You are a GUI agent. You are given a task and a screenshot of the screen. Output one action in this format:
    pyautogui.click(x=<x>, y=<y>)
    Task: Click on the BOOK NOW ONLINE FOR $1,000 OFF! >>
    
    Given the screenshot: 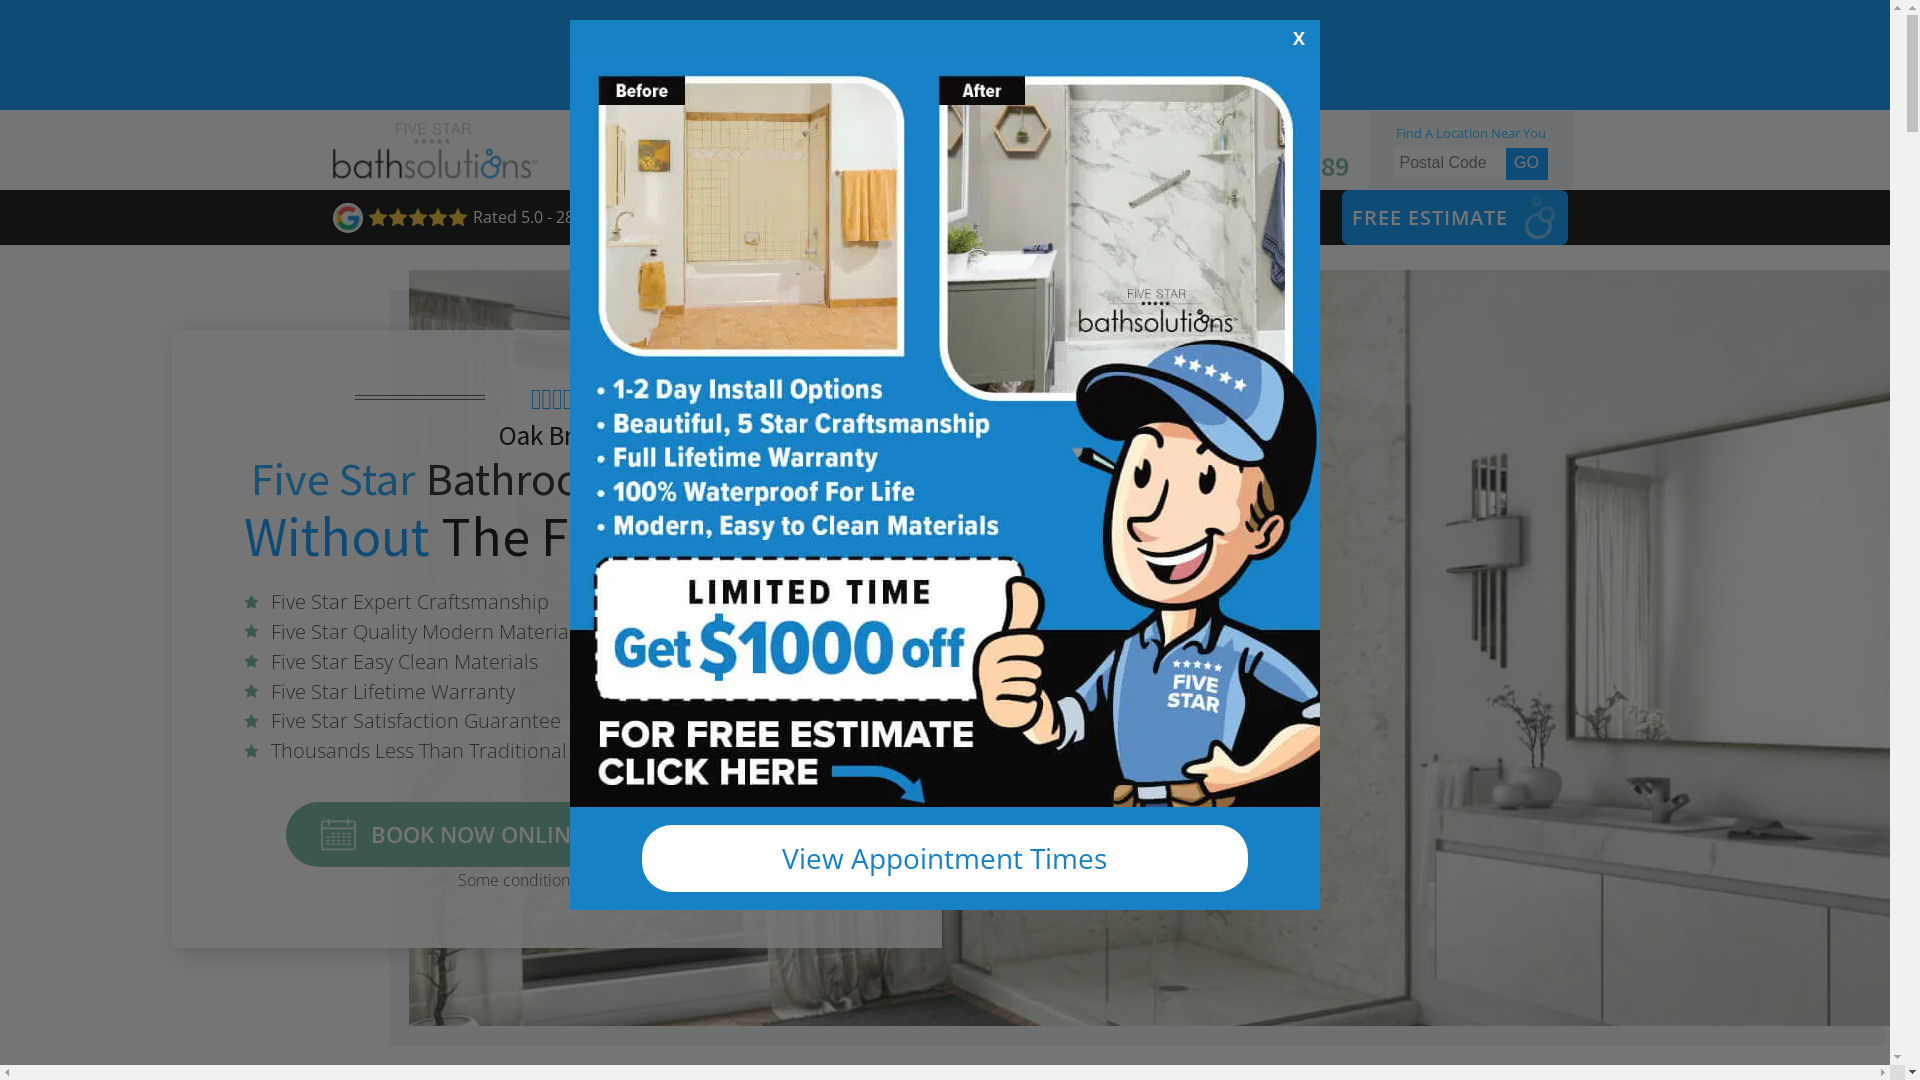 What is the action you would take?
    pyautogui.click(x=558, y=834)
    